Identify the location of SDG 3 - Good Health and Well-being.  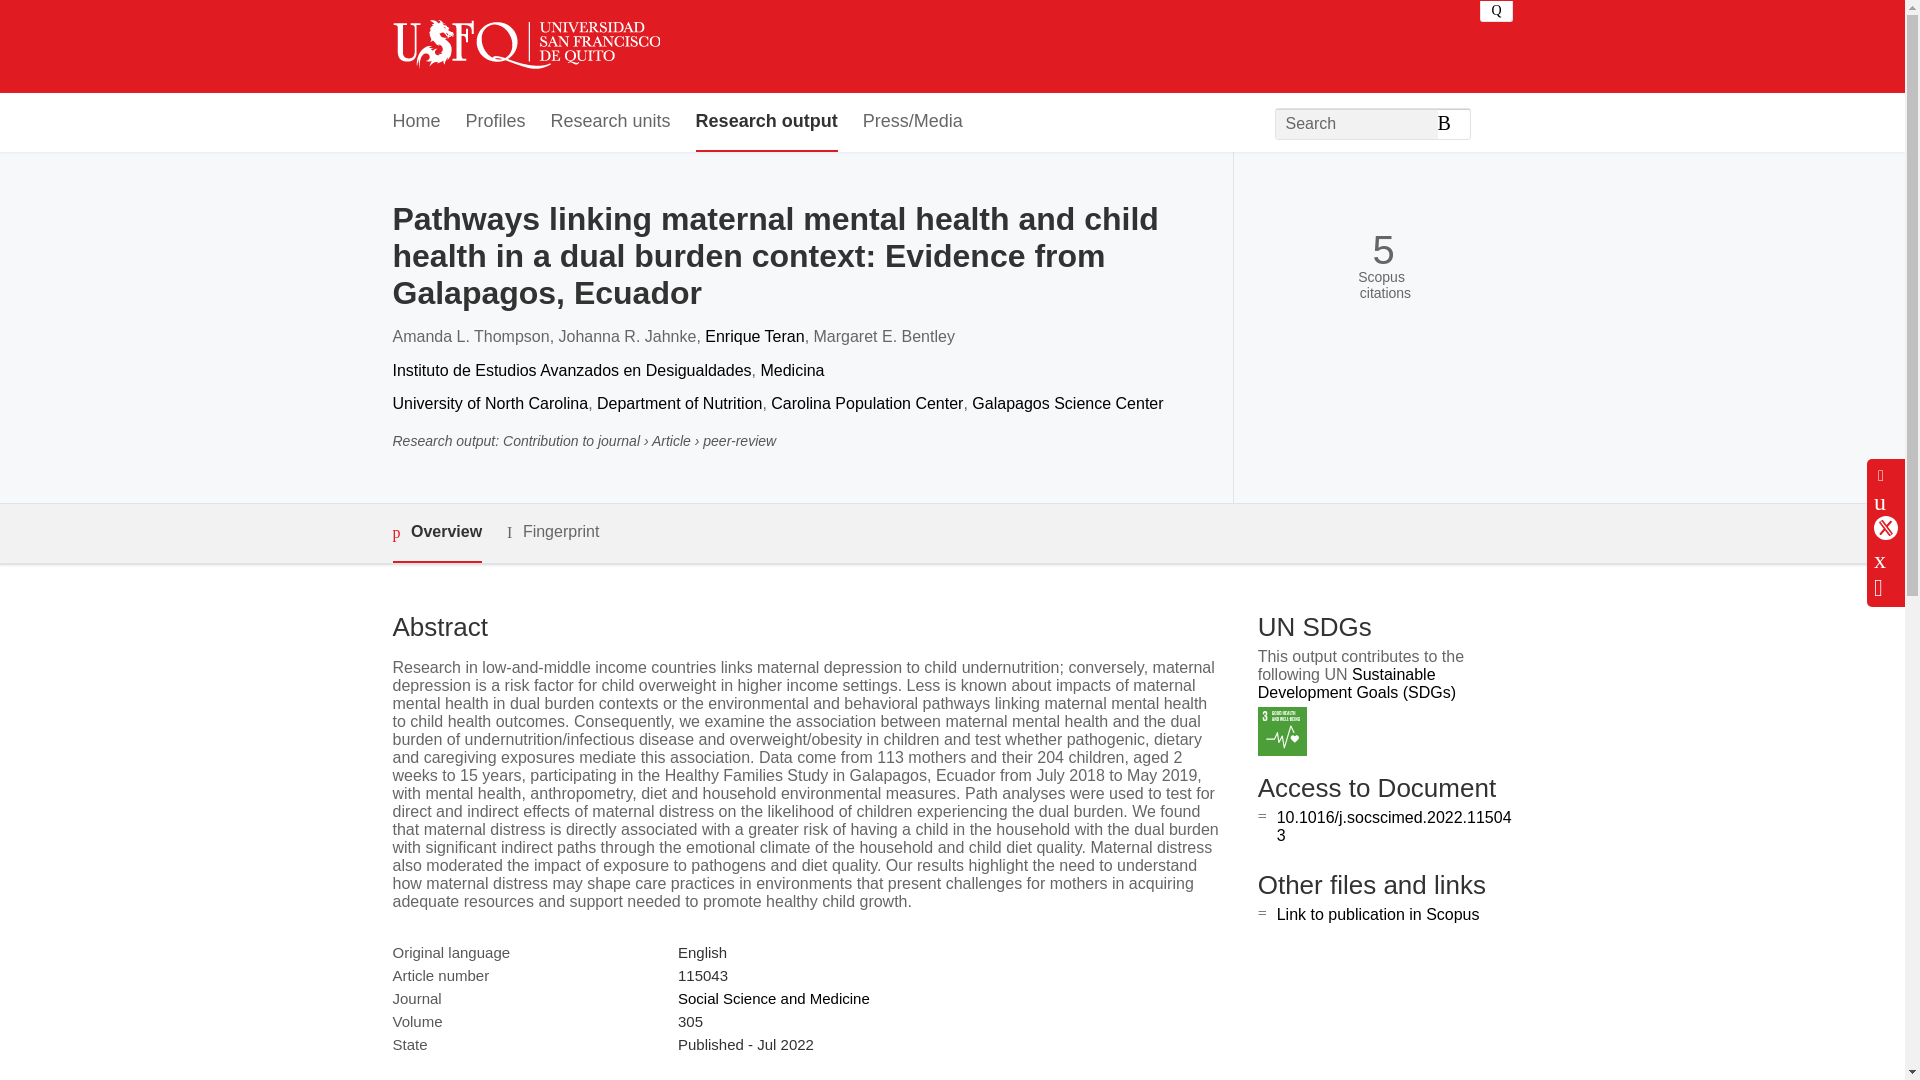
(1282, 732).